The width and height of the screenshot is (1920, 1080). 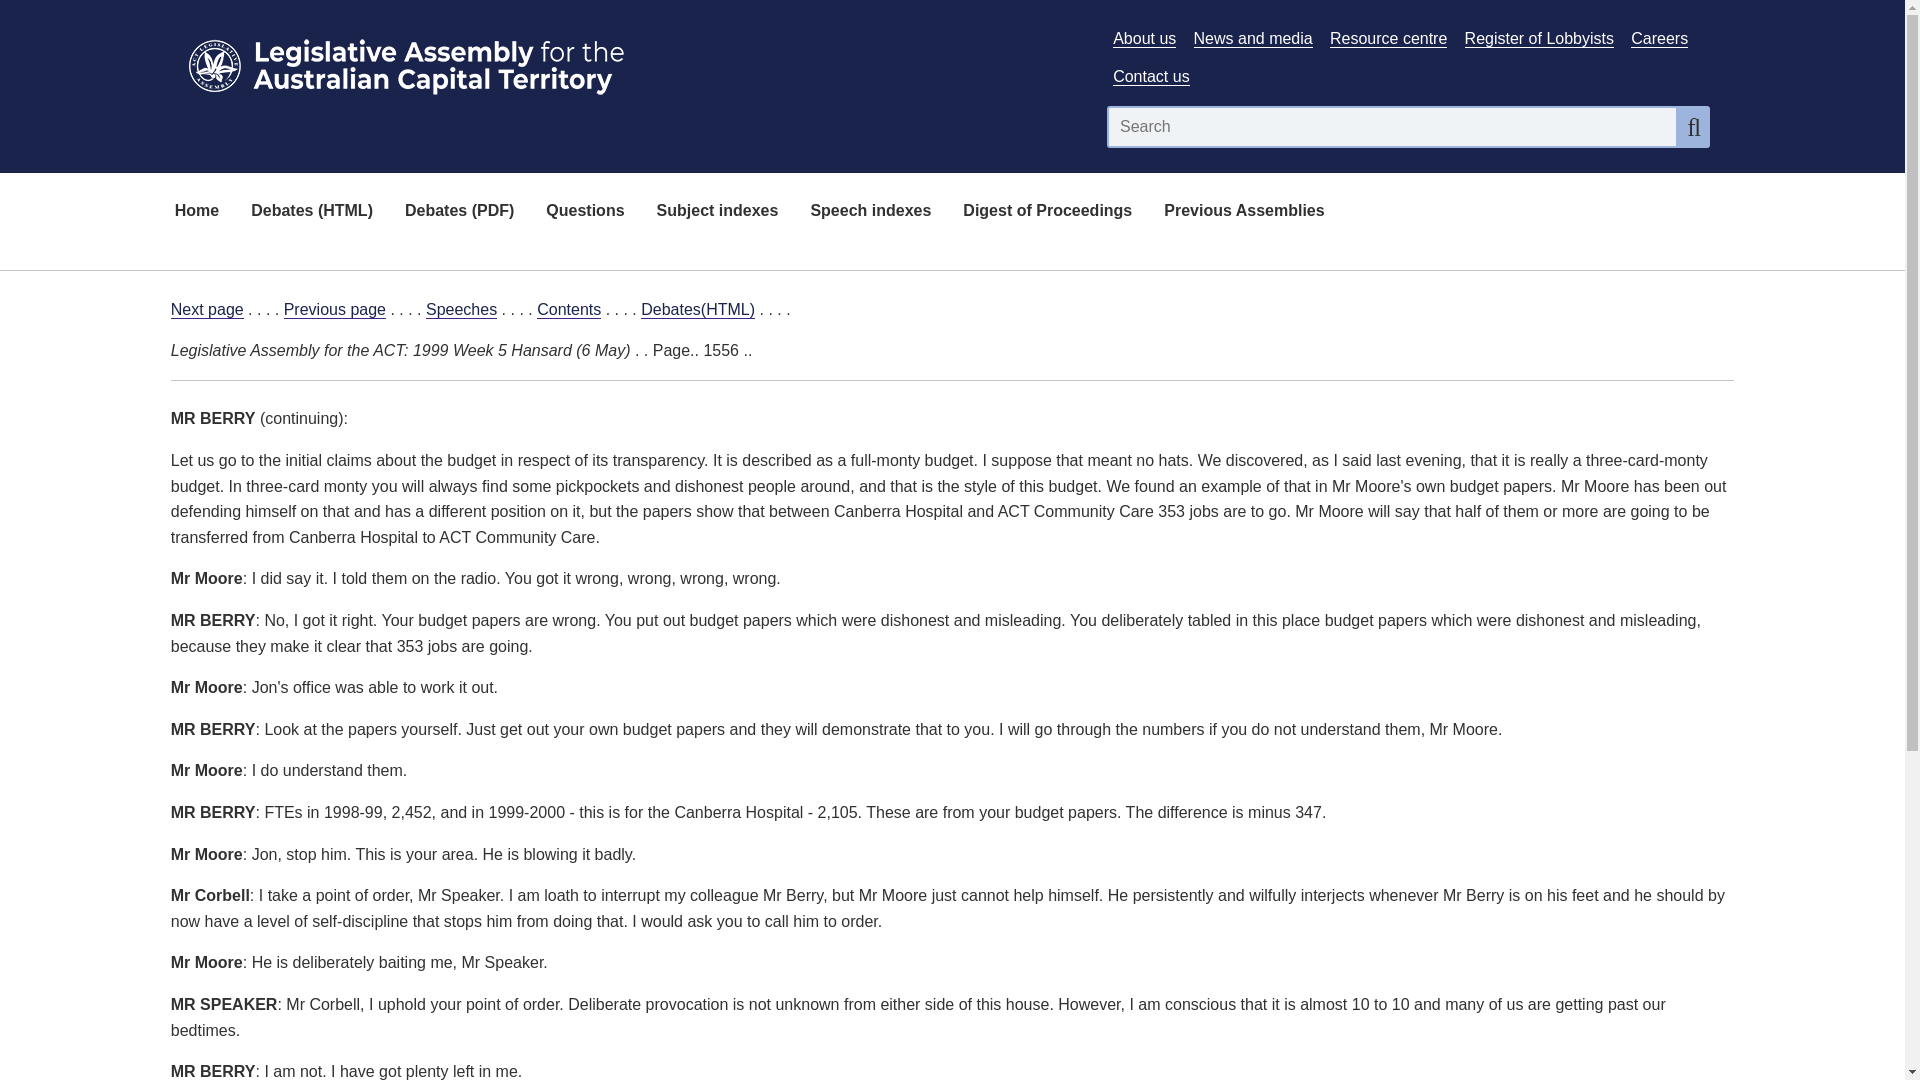 I want to click on Careers, so click(x=1658, y=38).